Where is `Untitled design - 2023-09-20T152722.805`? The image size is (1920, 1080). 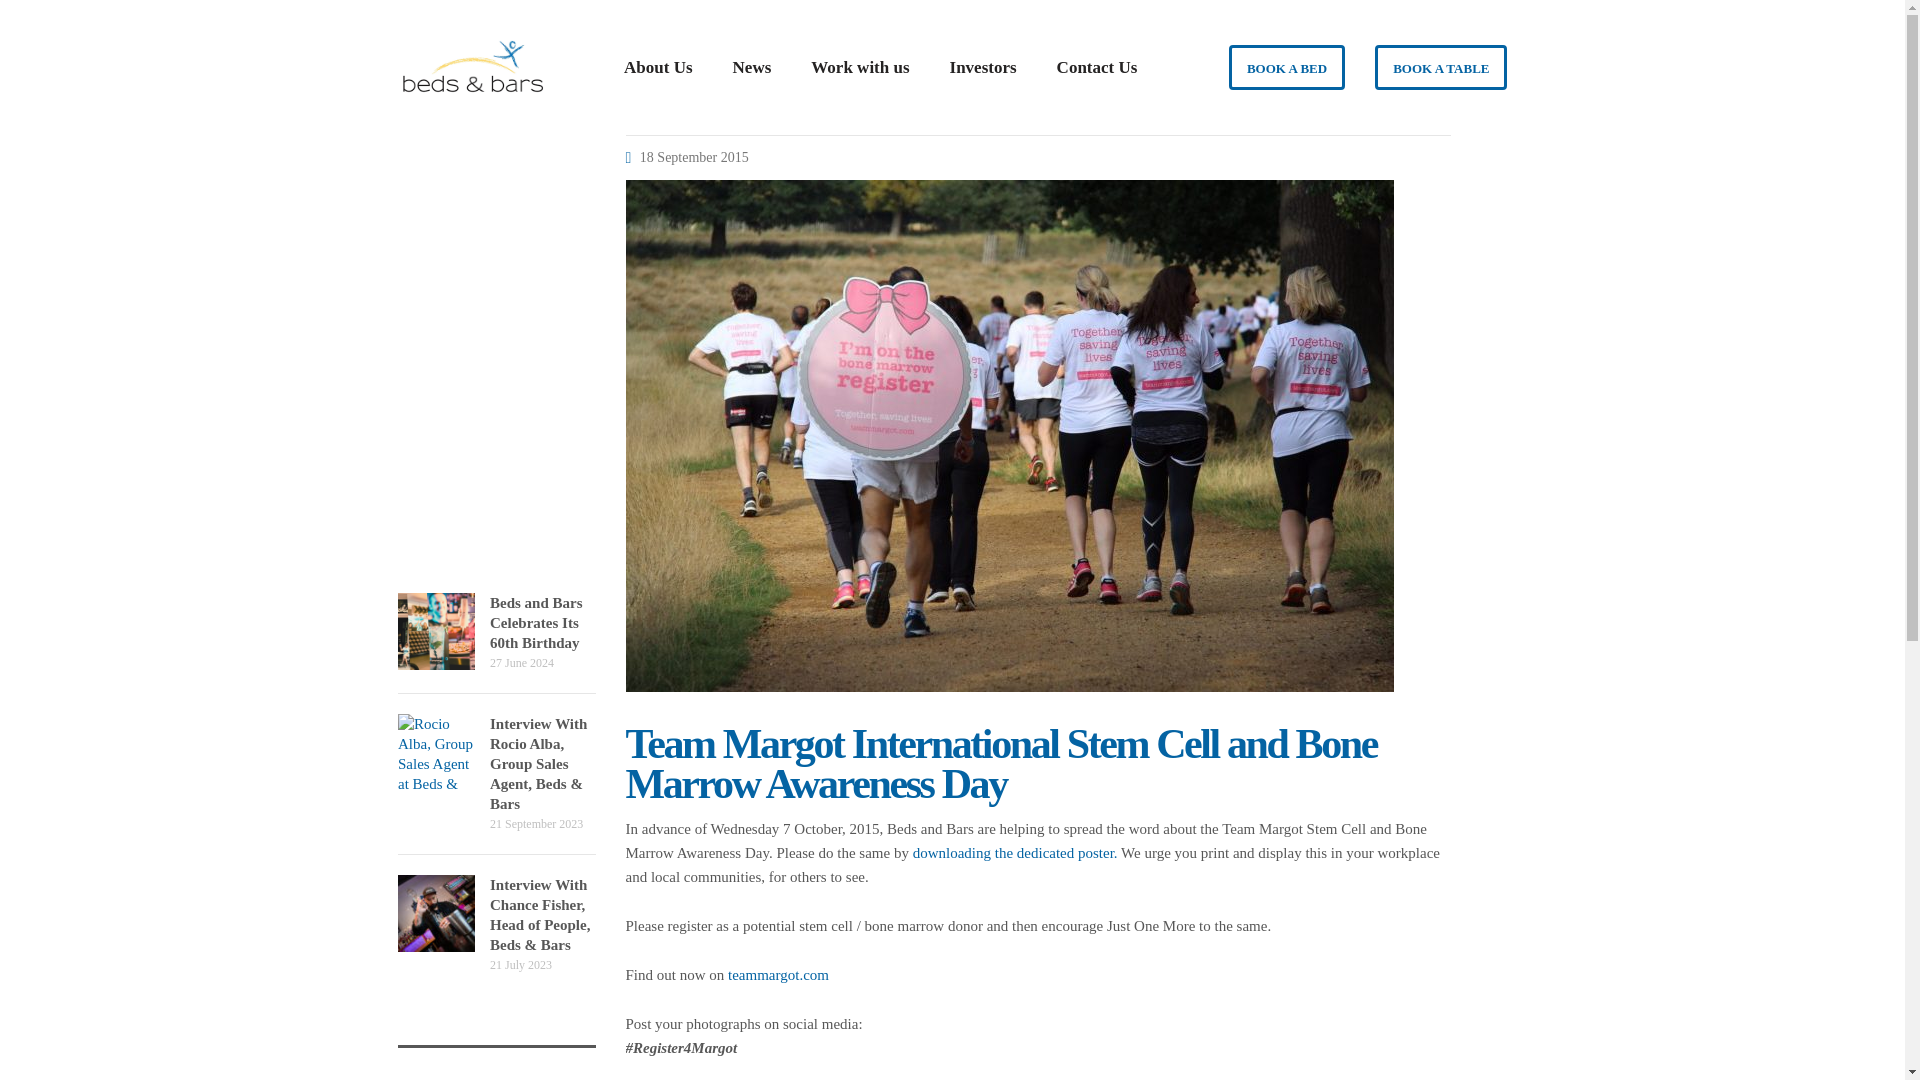
Untitled design - 2023-09-20T152722.805 is located at coordinates (436, 752).